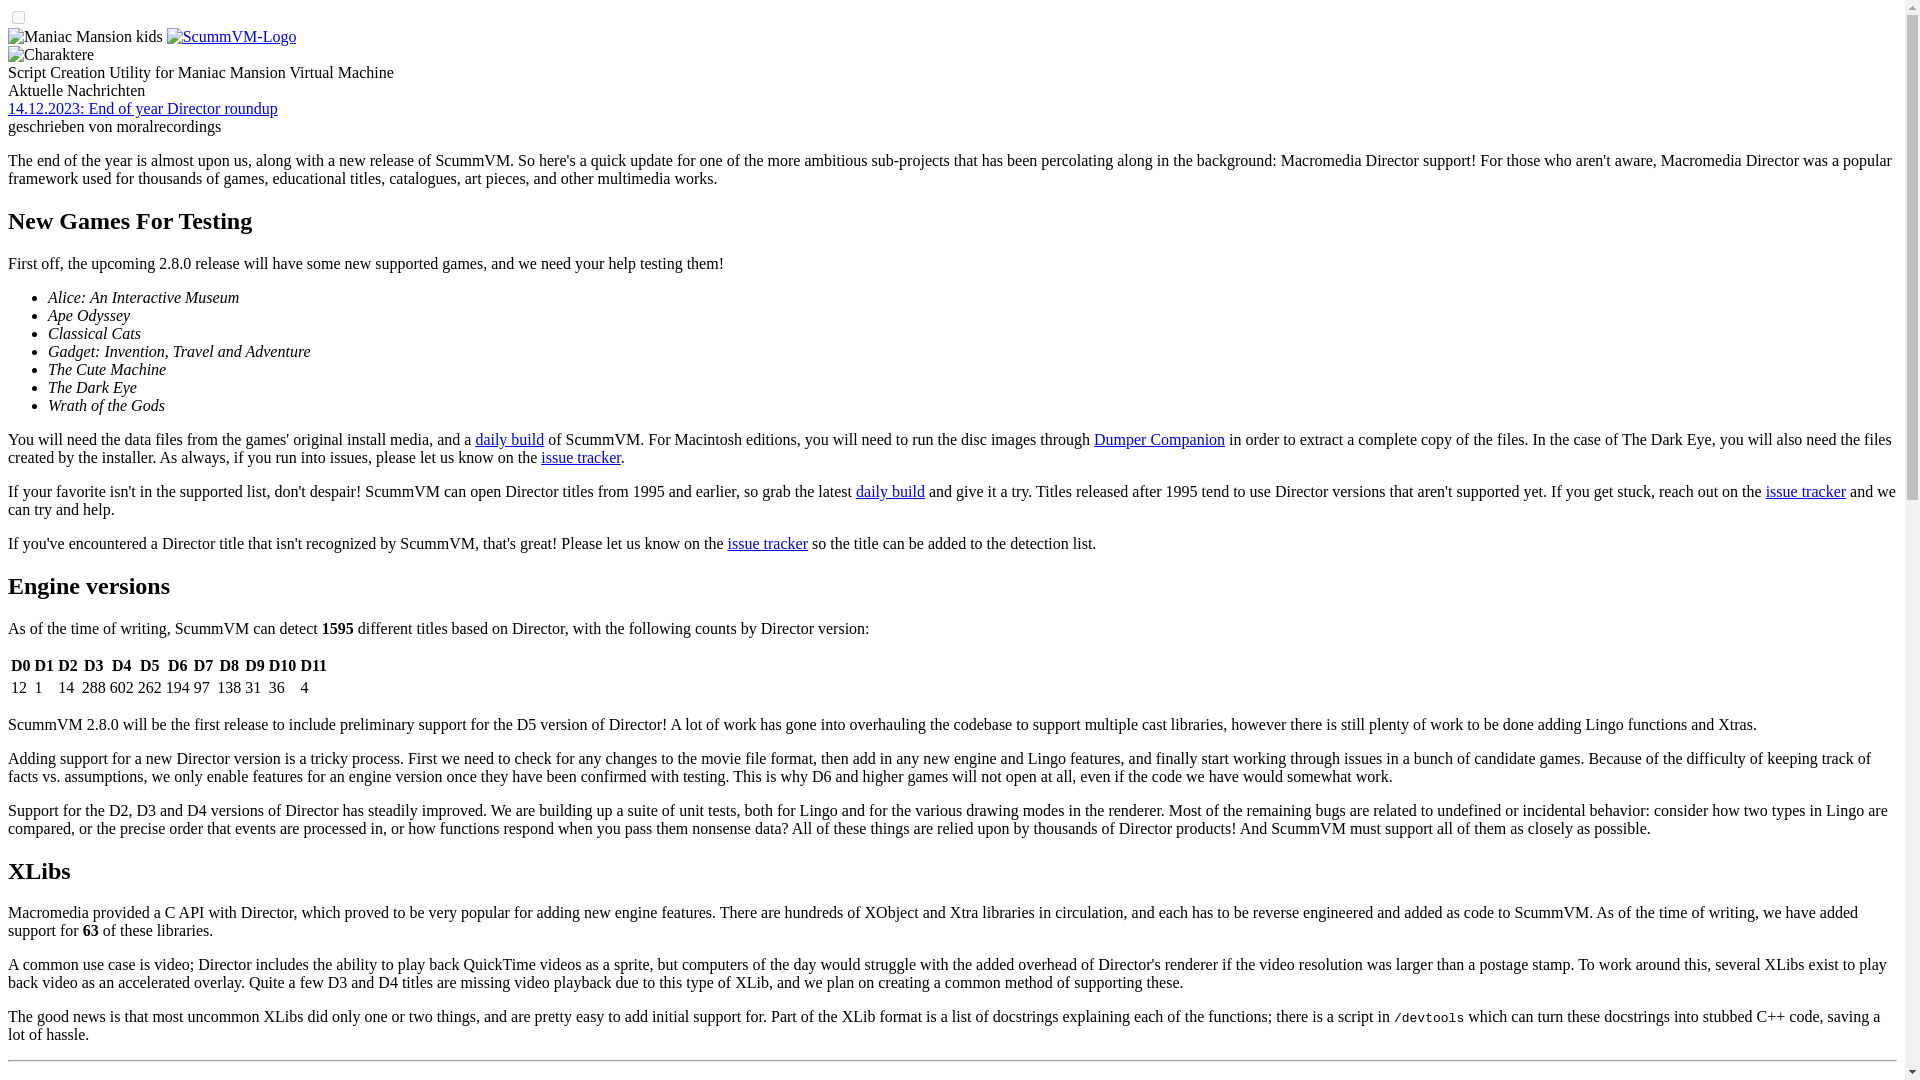 Image resolution: width=1920 pixels, height=1080 pixels. Describe the element at coordinates (890, 491) in the screenshot. I see `daily build` at that location.